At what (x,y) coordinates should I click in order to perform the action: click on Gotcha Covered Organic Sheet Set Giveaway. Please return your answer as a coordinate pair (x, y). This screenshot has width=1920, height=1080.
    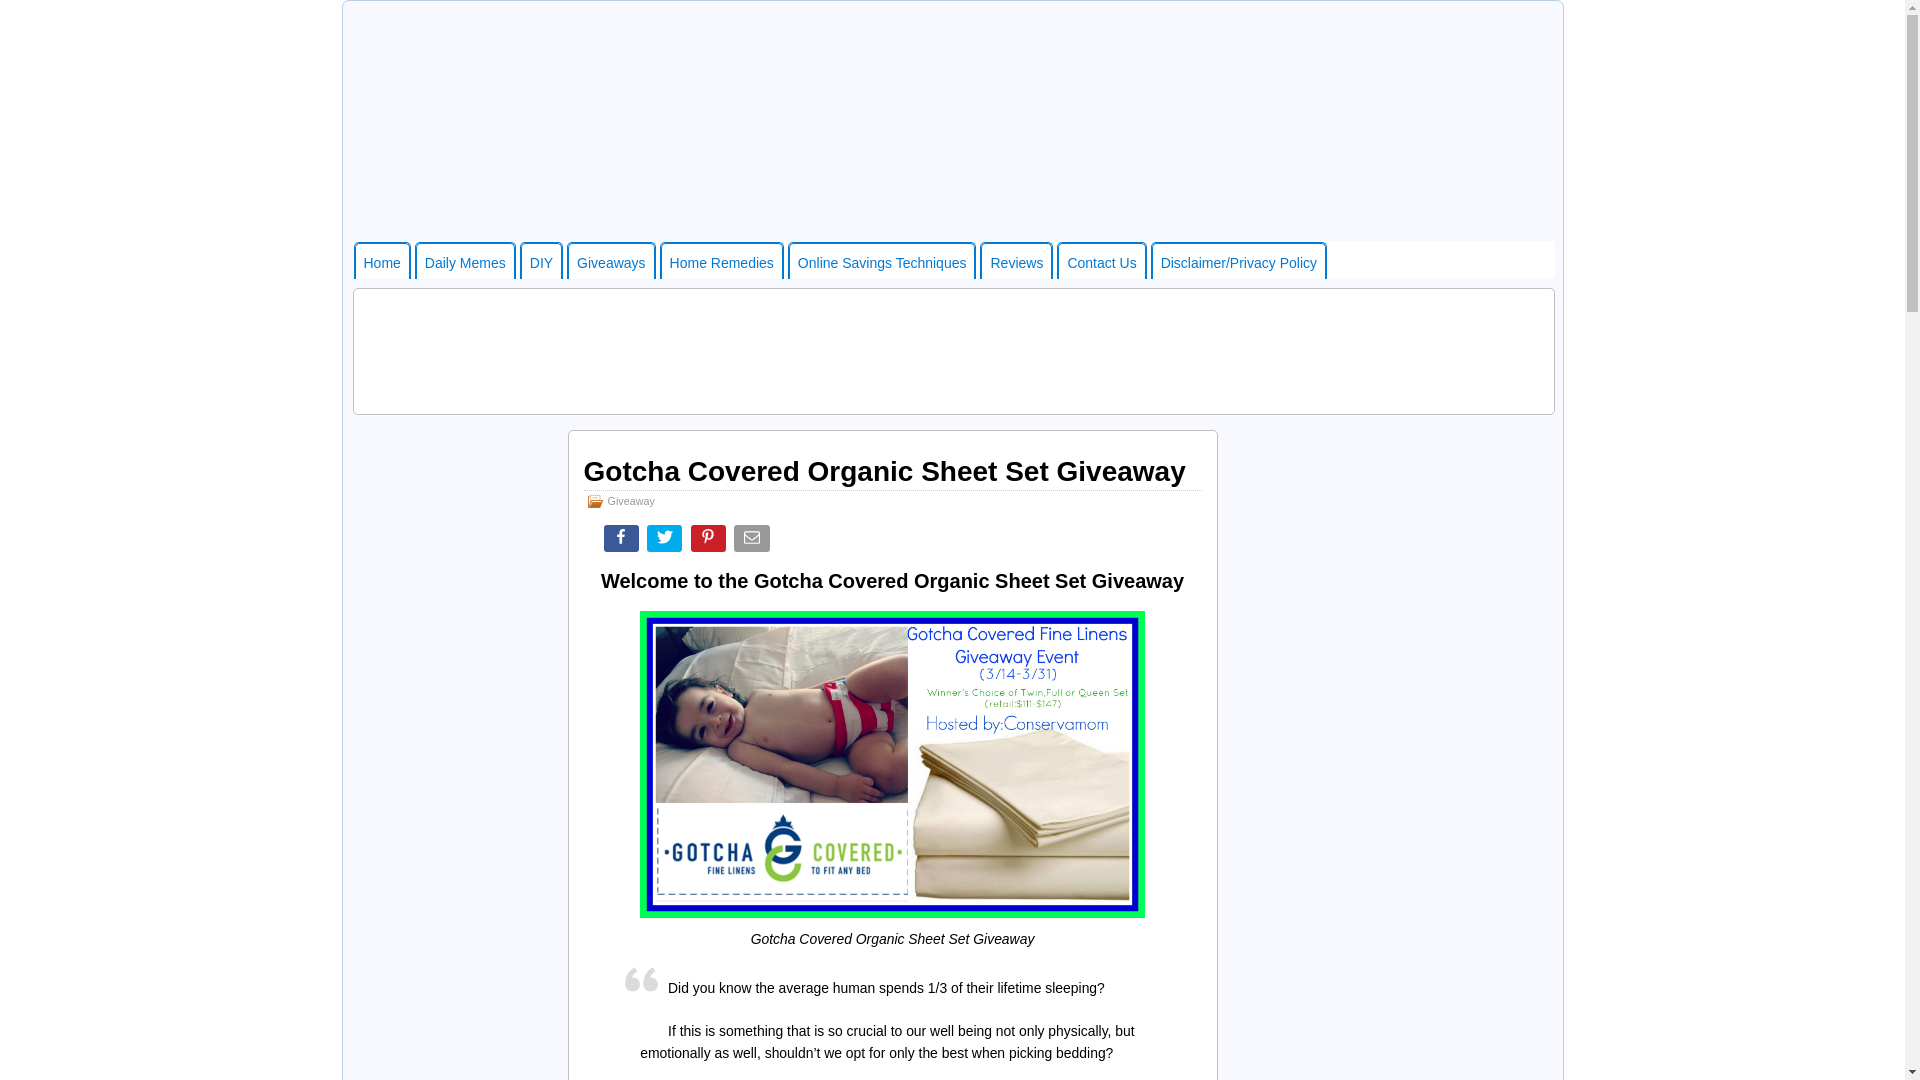
    Looking at the image, I should click on (892, 765).